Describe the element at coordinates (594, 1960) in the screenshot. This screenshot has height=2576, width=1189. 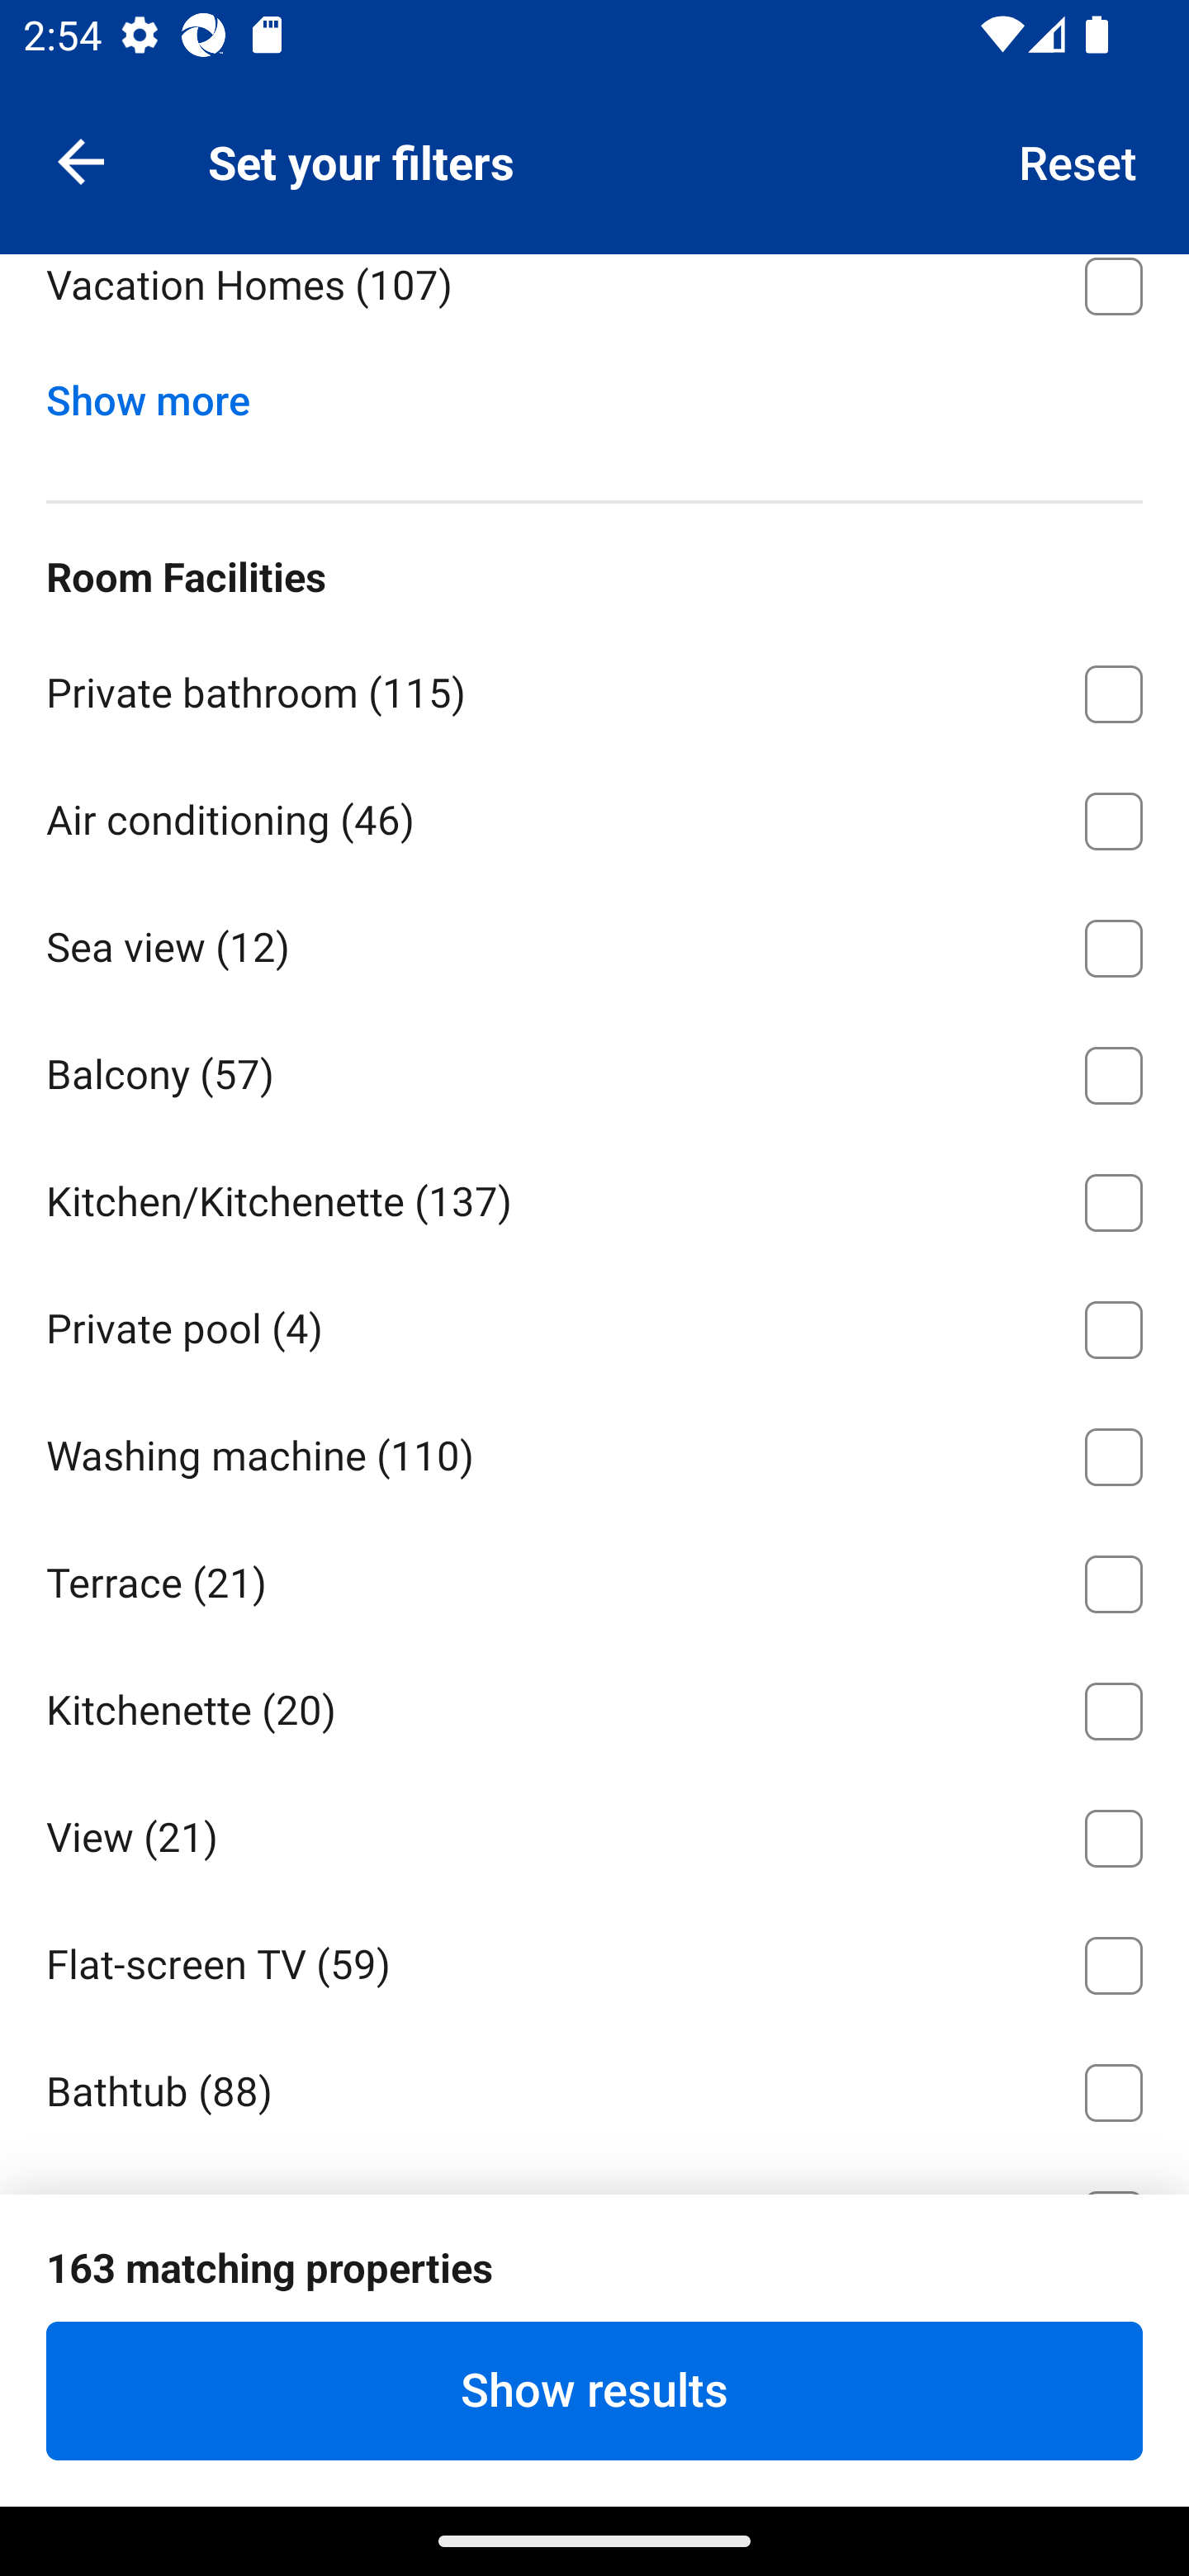
I see `Flat-screen TV ⁦(59)` at that location.